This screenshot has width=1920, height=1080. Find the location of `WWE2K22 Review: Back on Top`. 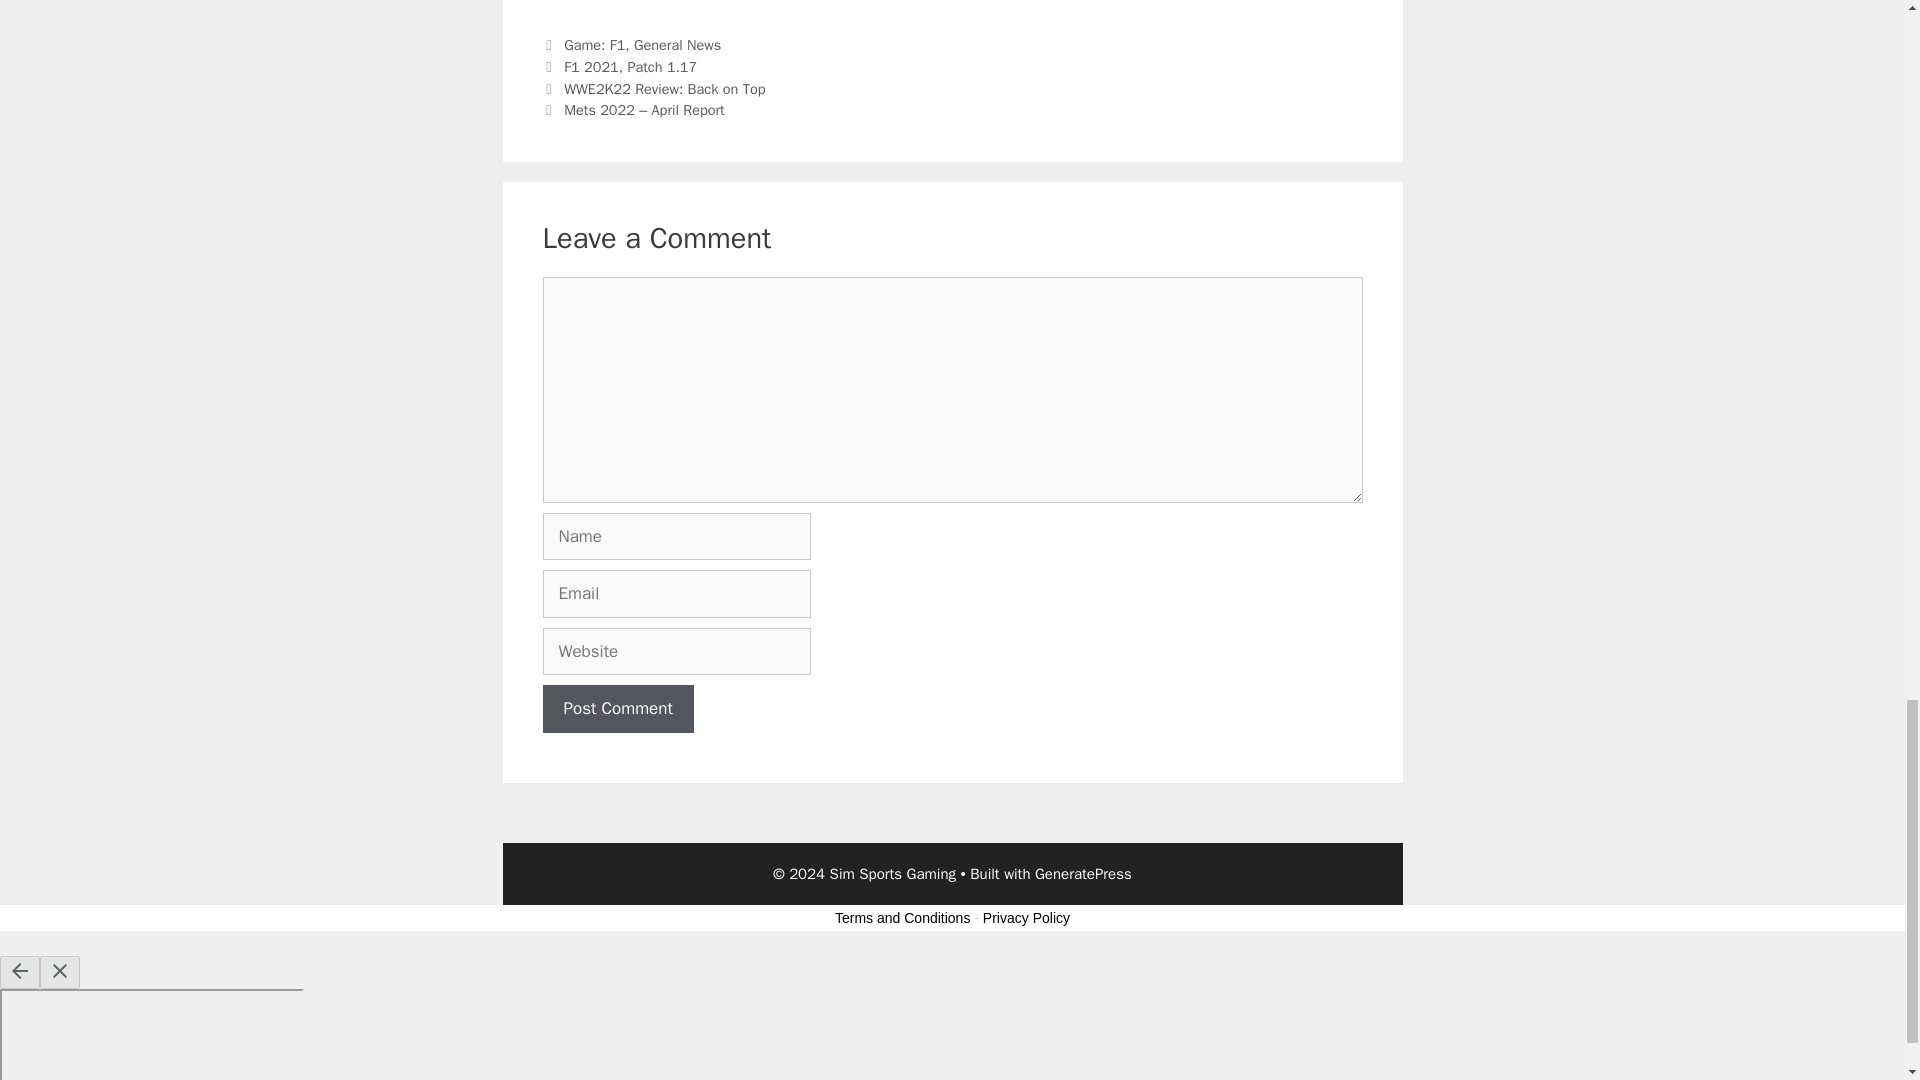

WWE2K22 Review: Back on Top is located at coordinates (664, 88).